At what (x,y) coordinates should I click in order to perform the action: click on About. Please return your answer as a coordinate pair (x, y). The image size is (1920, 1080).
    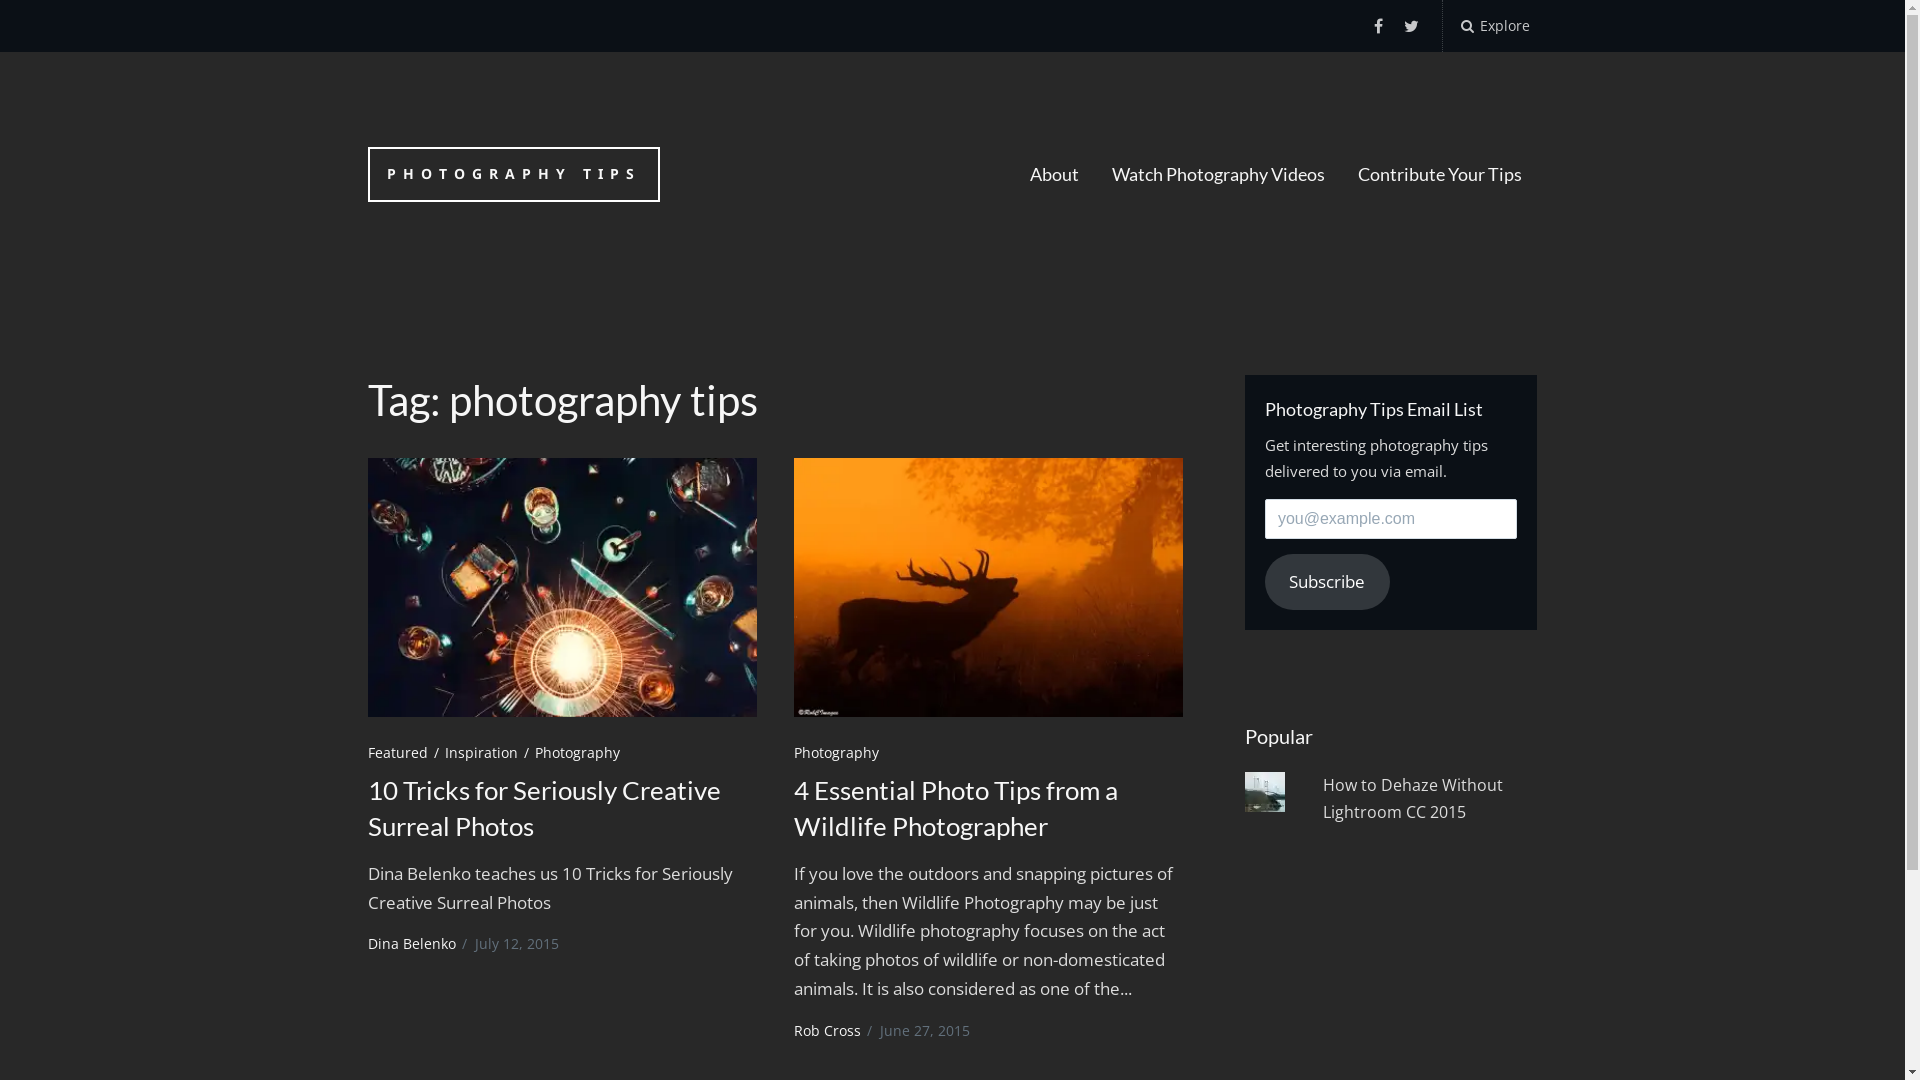
    Looking at the image, I should click on (1054, 174).